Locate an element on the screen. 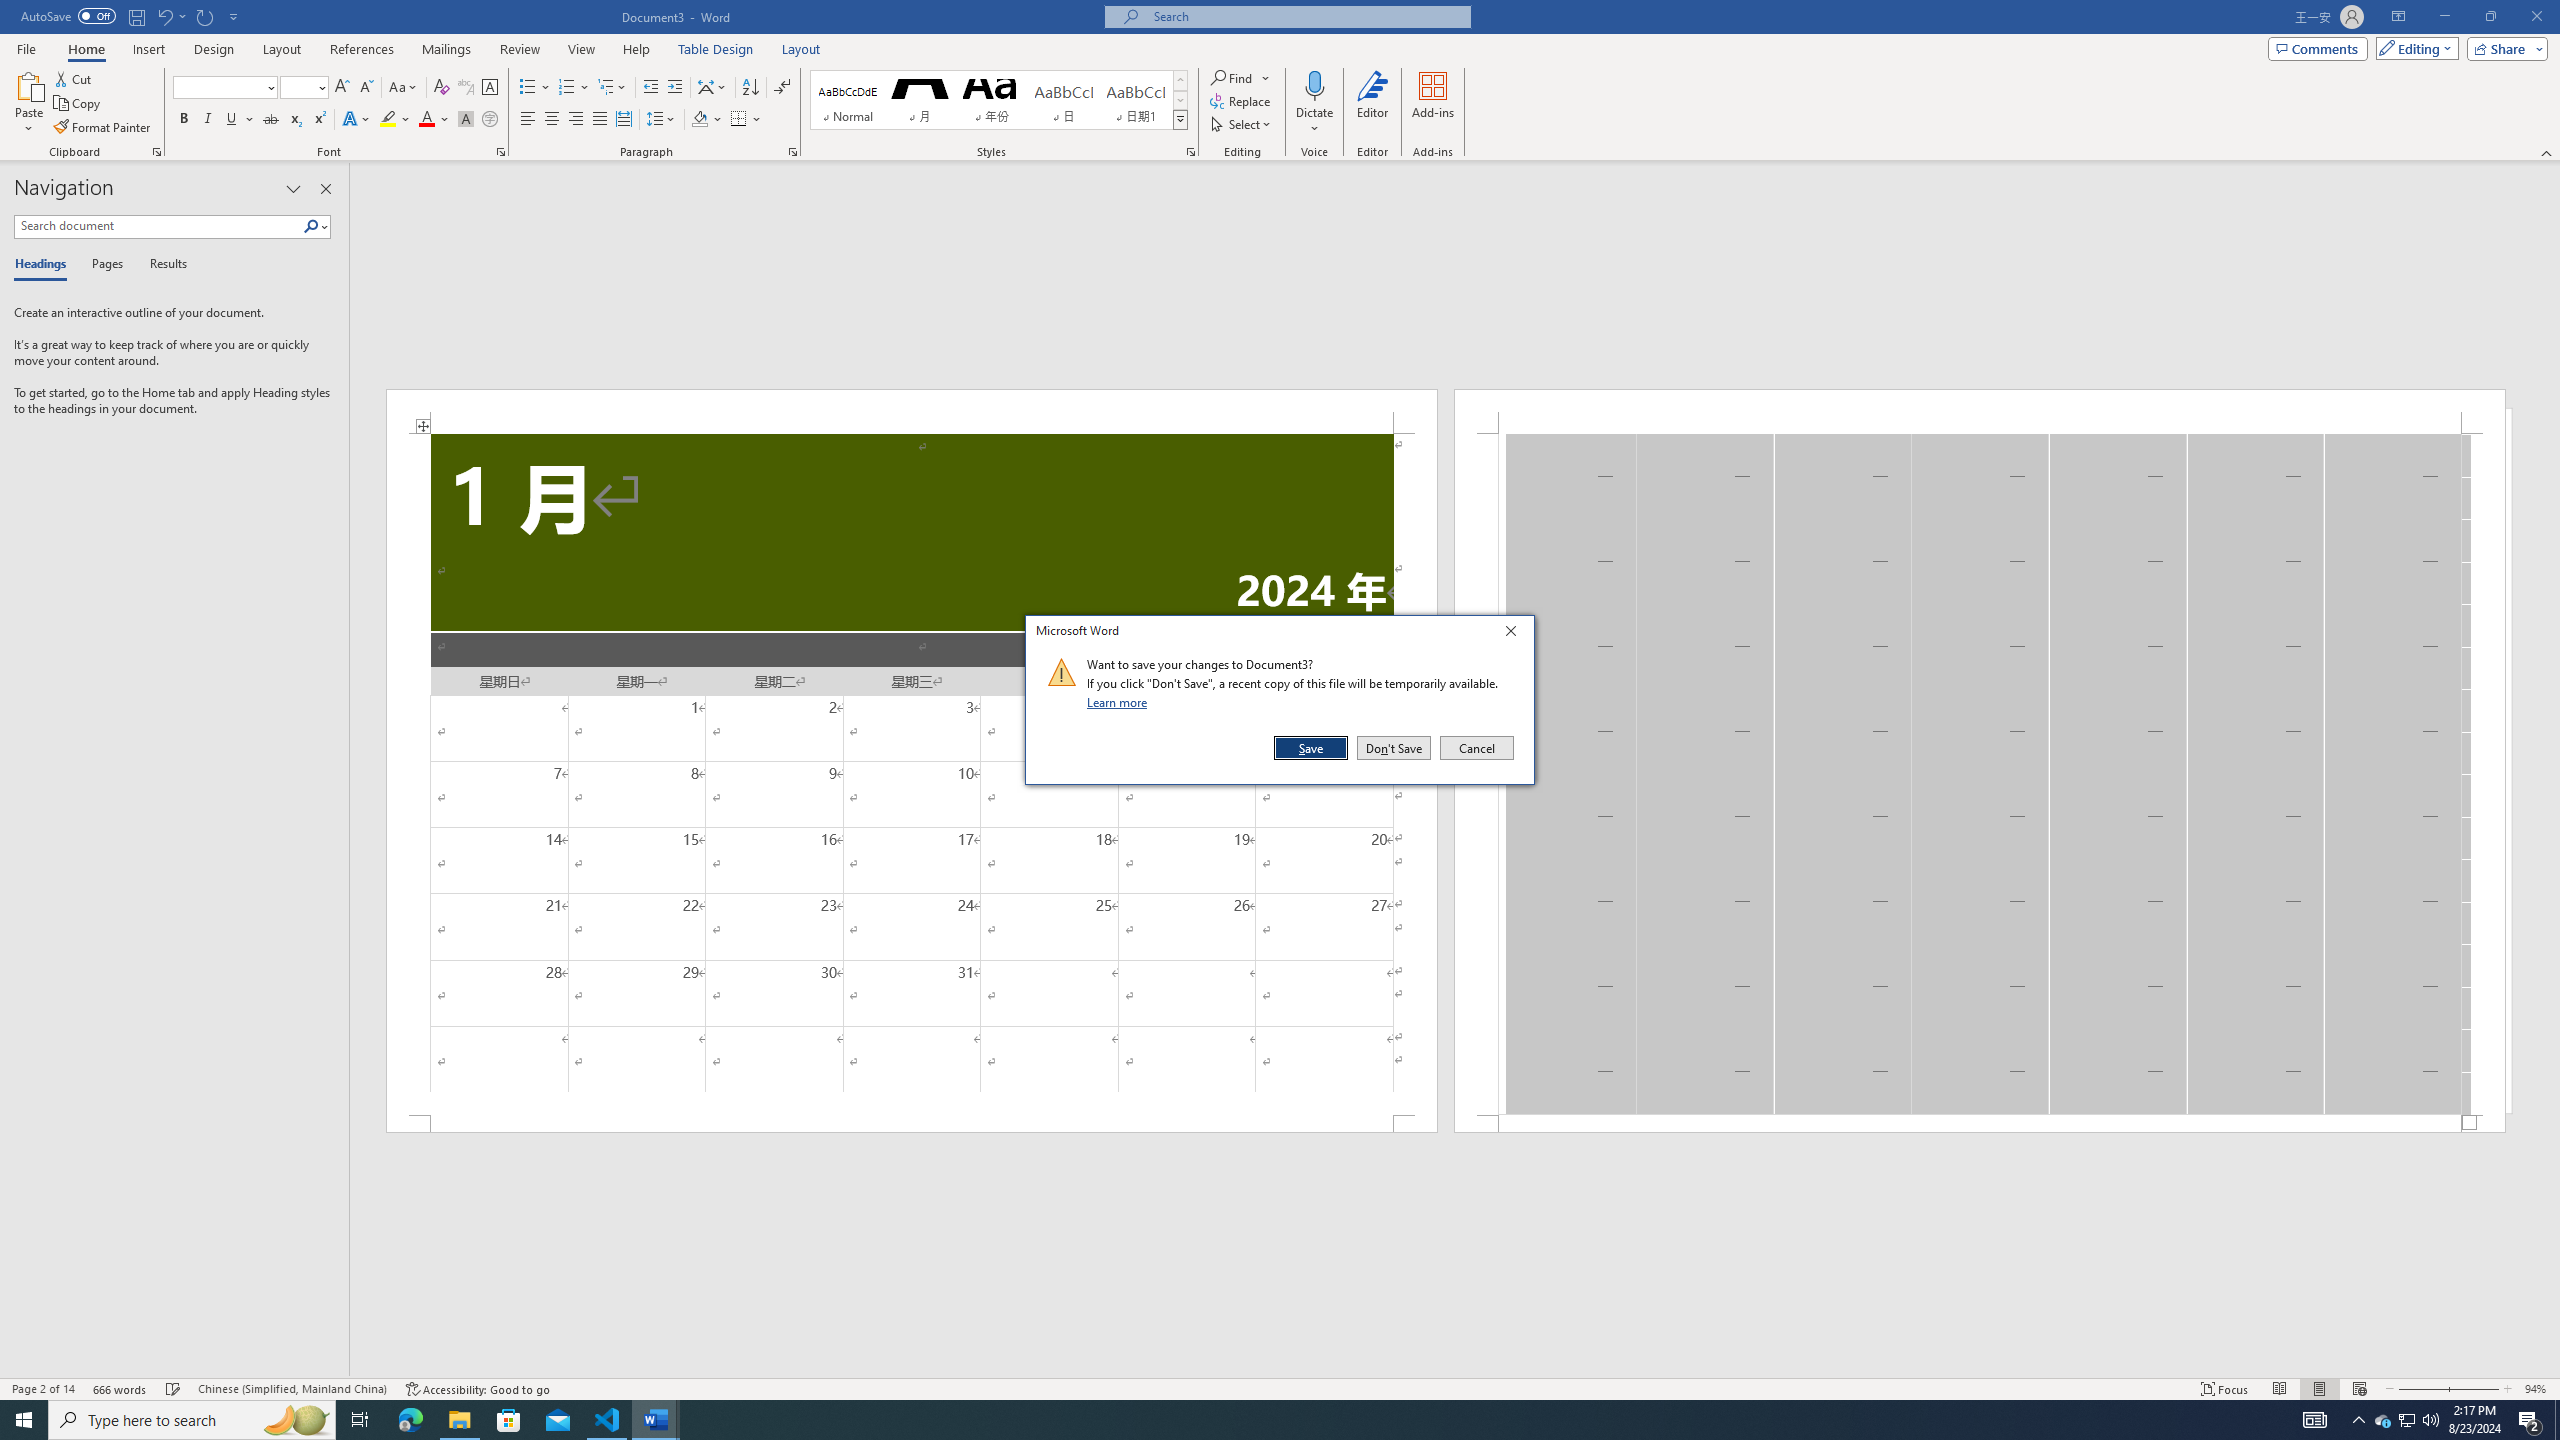 The height and width of the screenshot is (1440, 2560). Spelling and Grammar Check Checking is located at coordinates (404, 88).